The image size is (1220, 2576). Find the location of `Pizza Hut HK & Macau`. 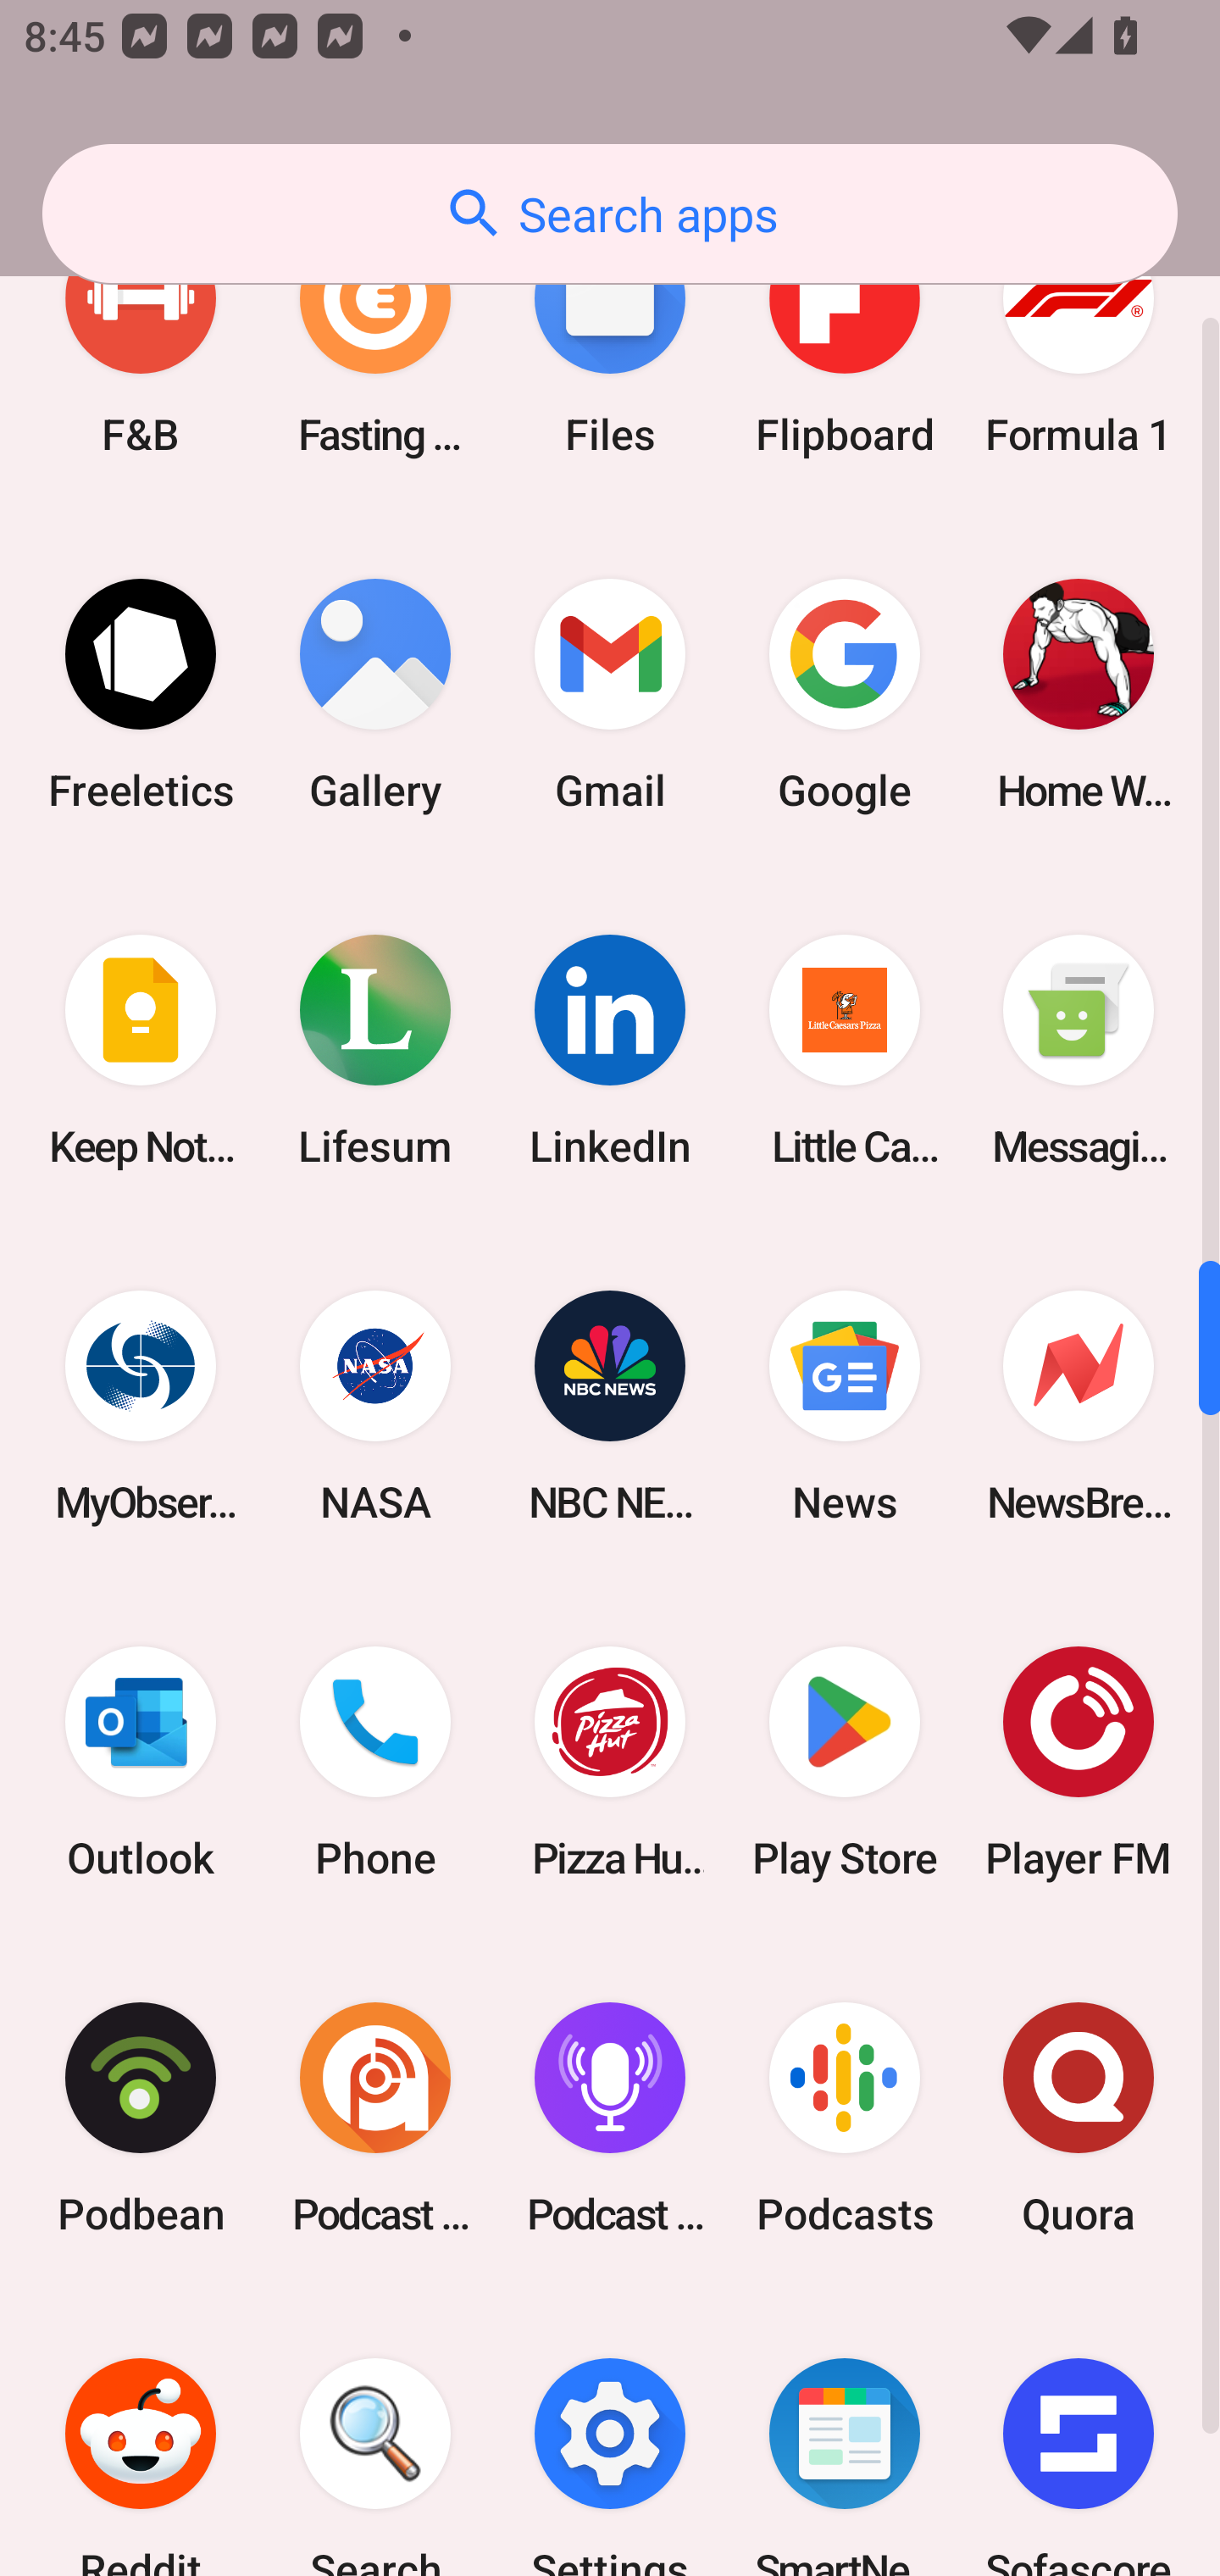

Pizza Hut HK & Macau is located at coordinates (610, 1762).